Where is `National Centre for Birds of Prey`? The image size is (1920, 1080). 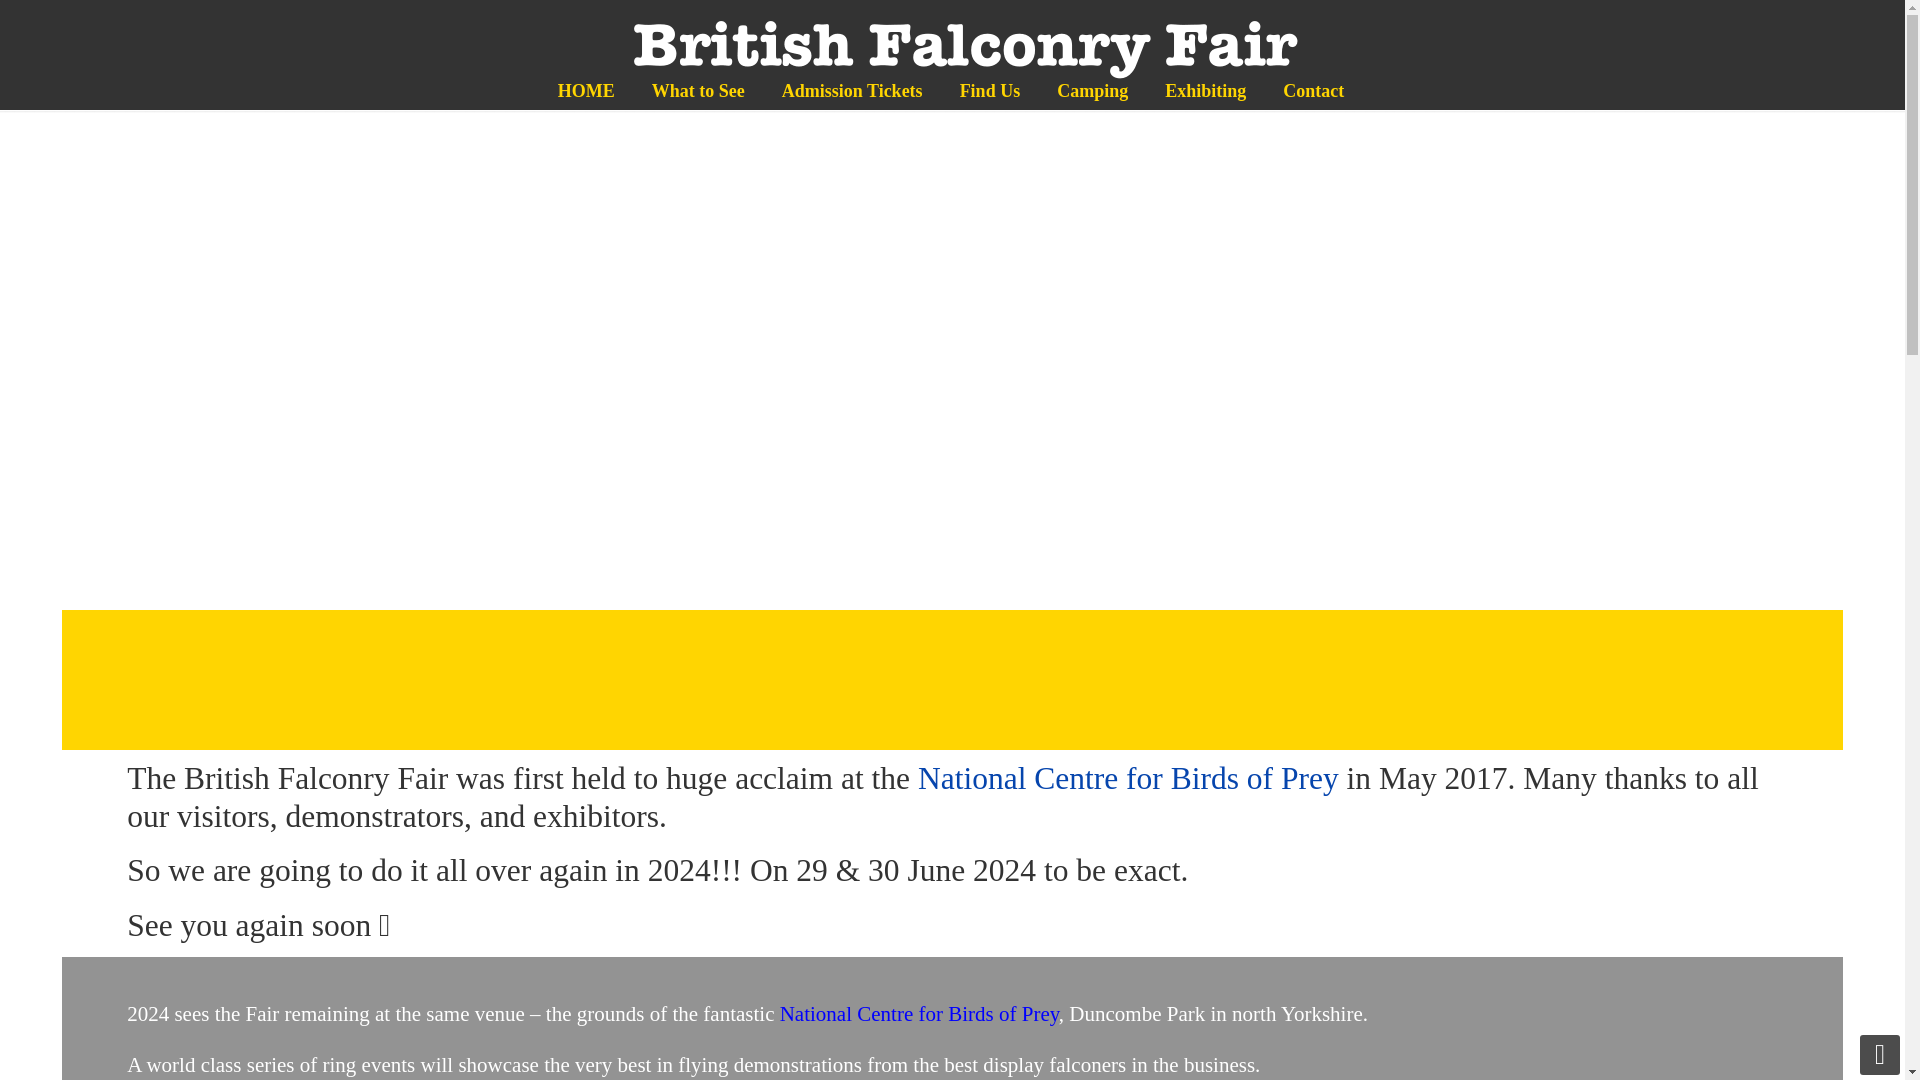 National Centre for Birds of Prey is located at coordinates (1132, 778).